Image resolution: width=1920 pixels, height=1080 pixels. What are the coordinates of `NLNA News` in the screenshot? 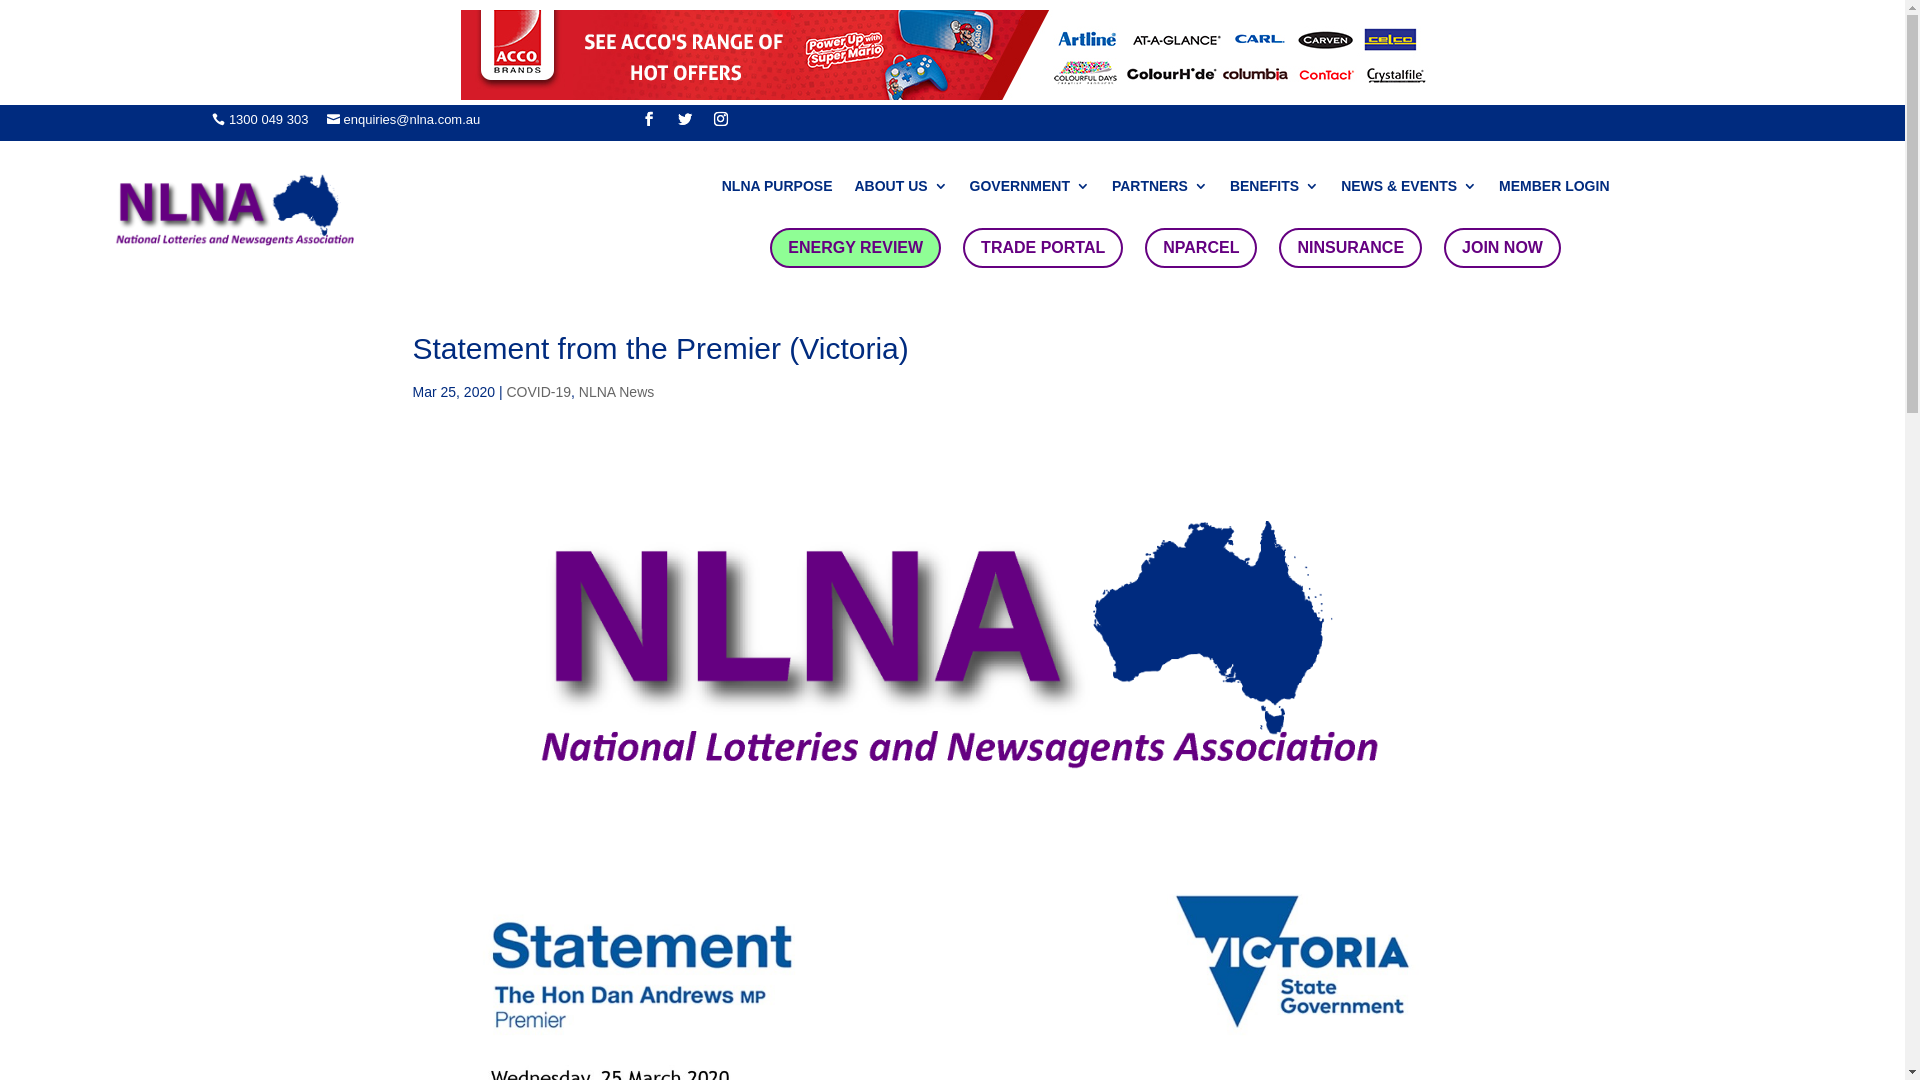 It's located at (616, 392).